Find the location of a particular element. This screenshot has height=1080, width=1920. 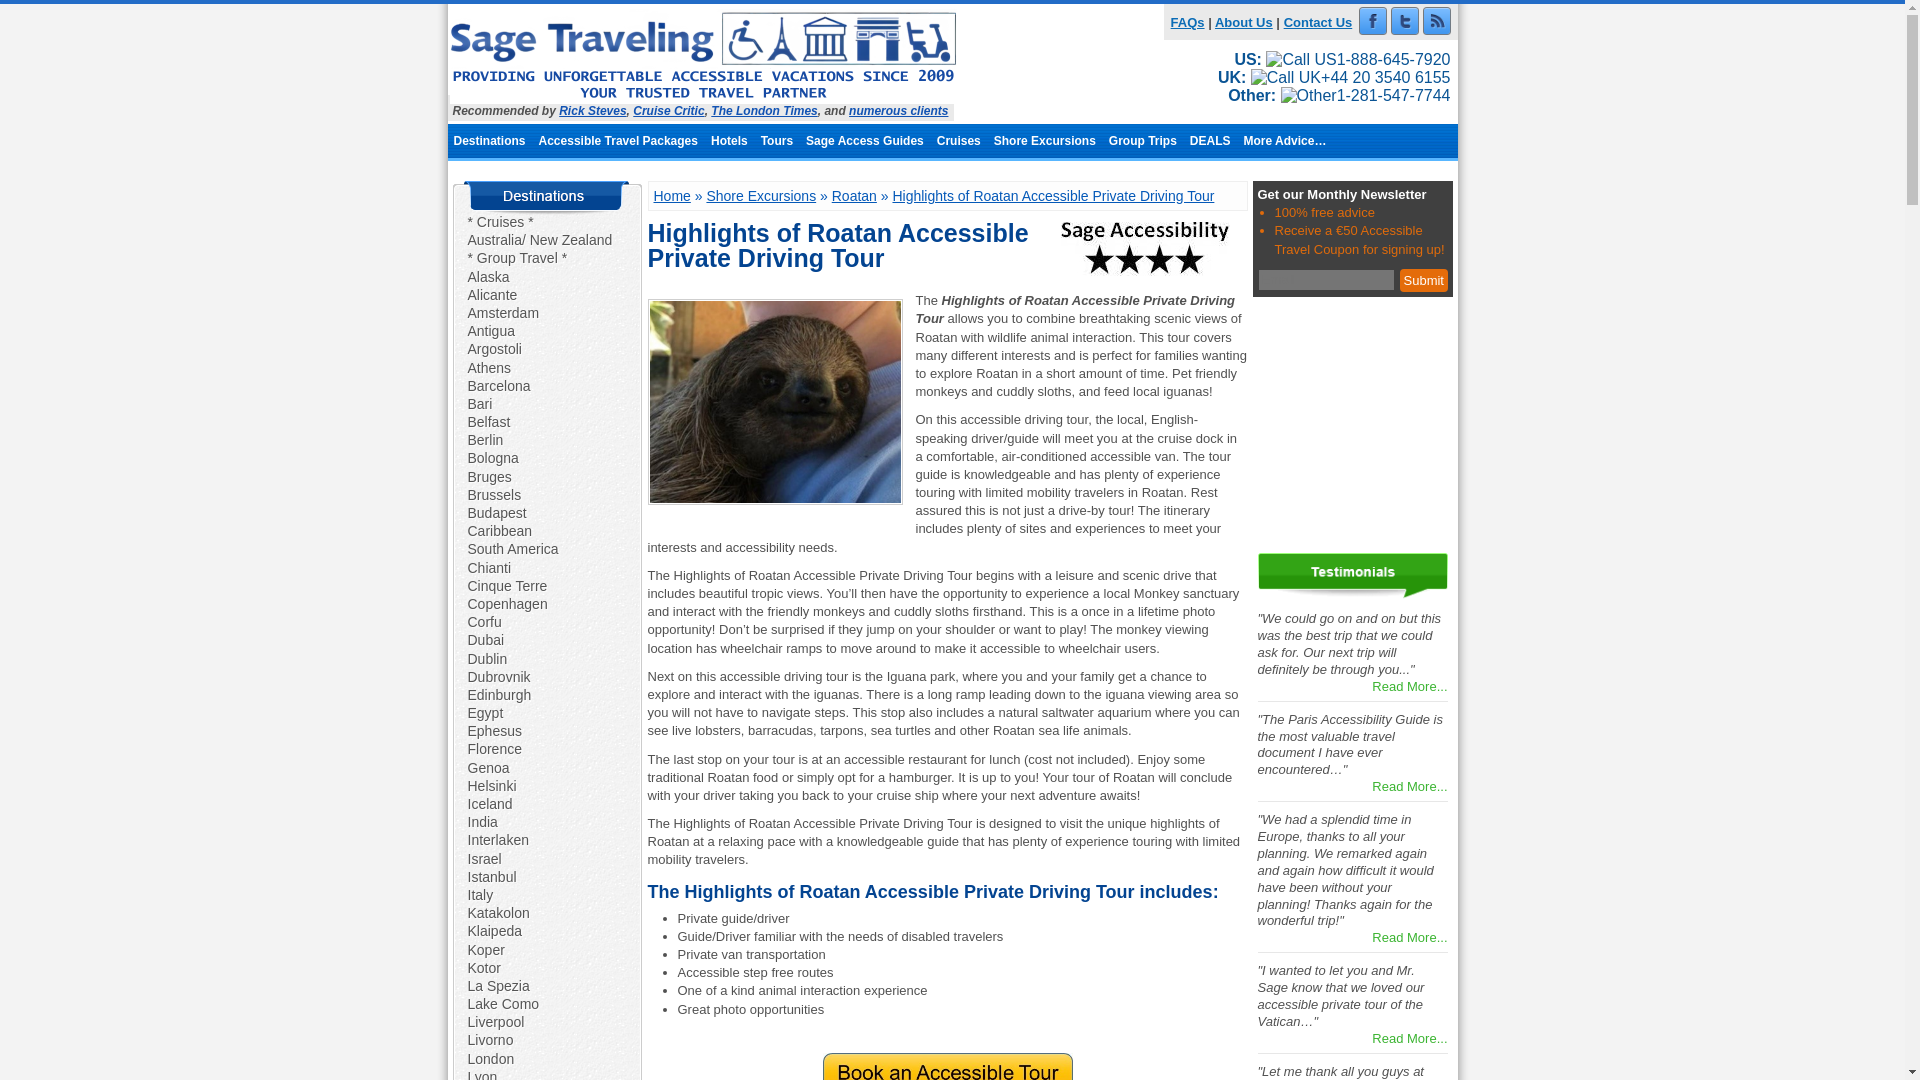

Submit is located at coordinates (1423, 280).